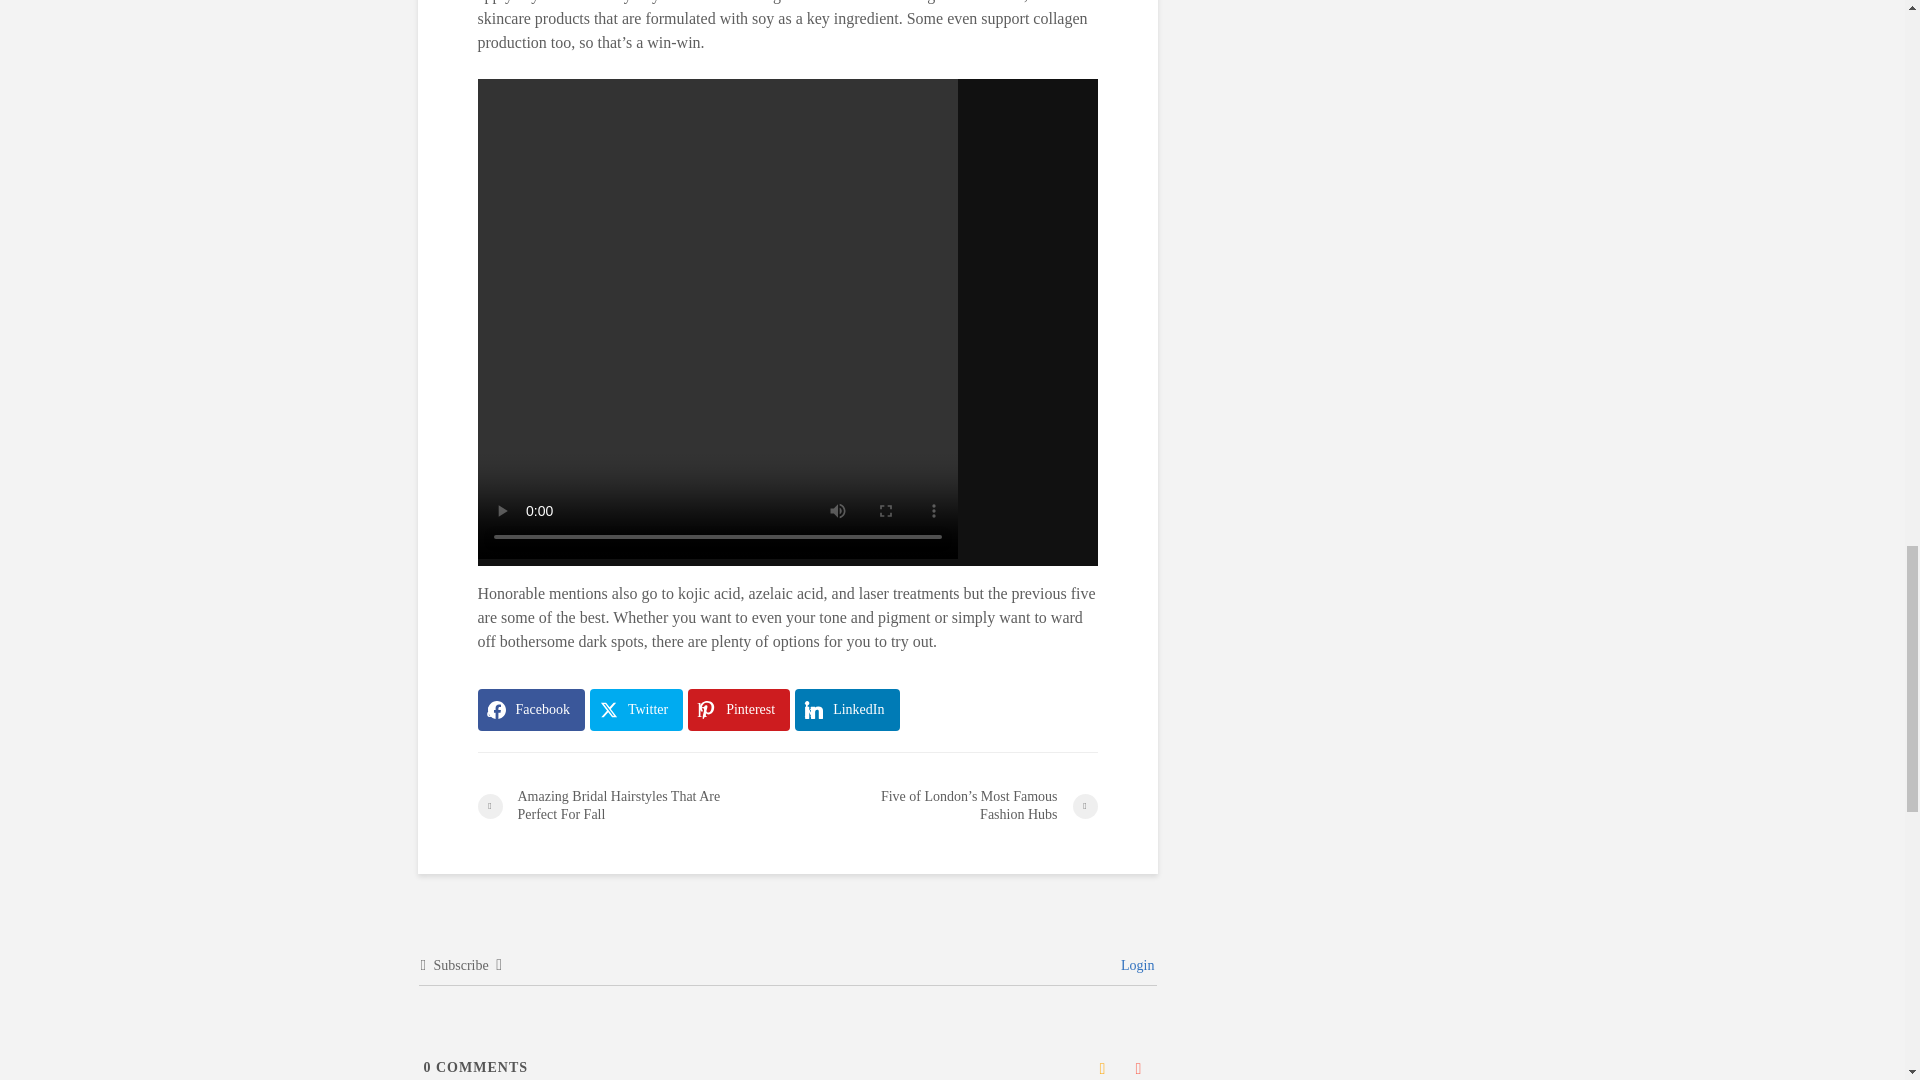 This screenshot has width=1920, height=1080. What do you see at coordinates (636, 710) in the screenshot?
I see `Share on Twitter` at bounding box center [636, 710].